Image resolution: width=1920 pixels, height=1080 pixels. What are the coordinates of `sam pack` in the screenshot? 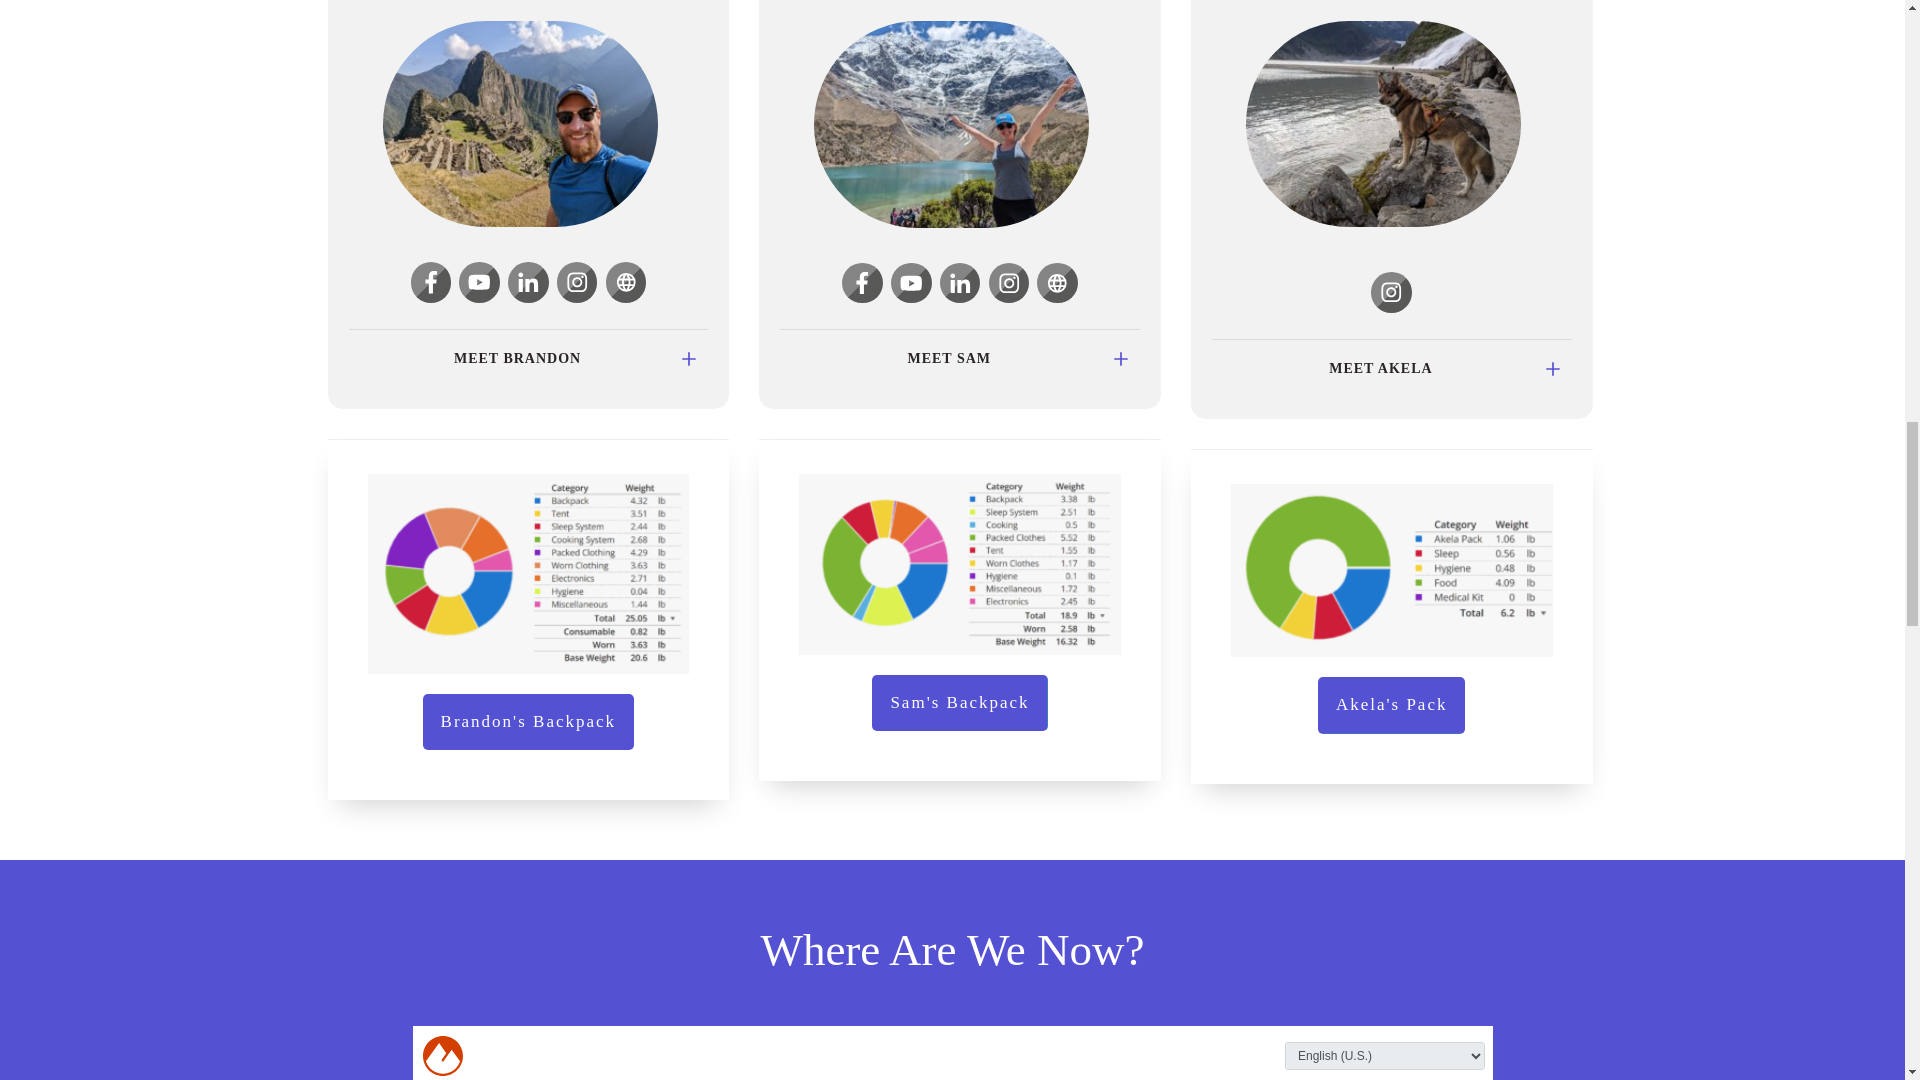 It's located at (960, 564).